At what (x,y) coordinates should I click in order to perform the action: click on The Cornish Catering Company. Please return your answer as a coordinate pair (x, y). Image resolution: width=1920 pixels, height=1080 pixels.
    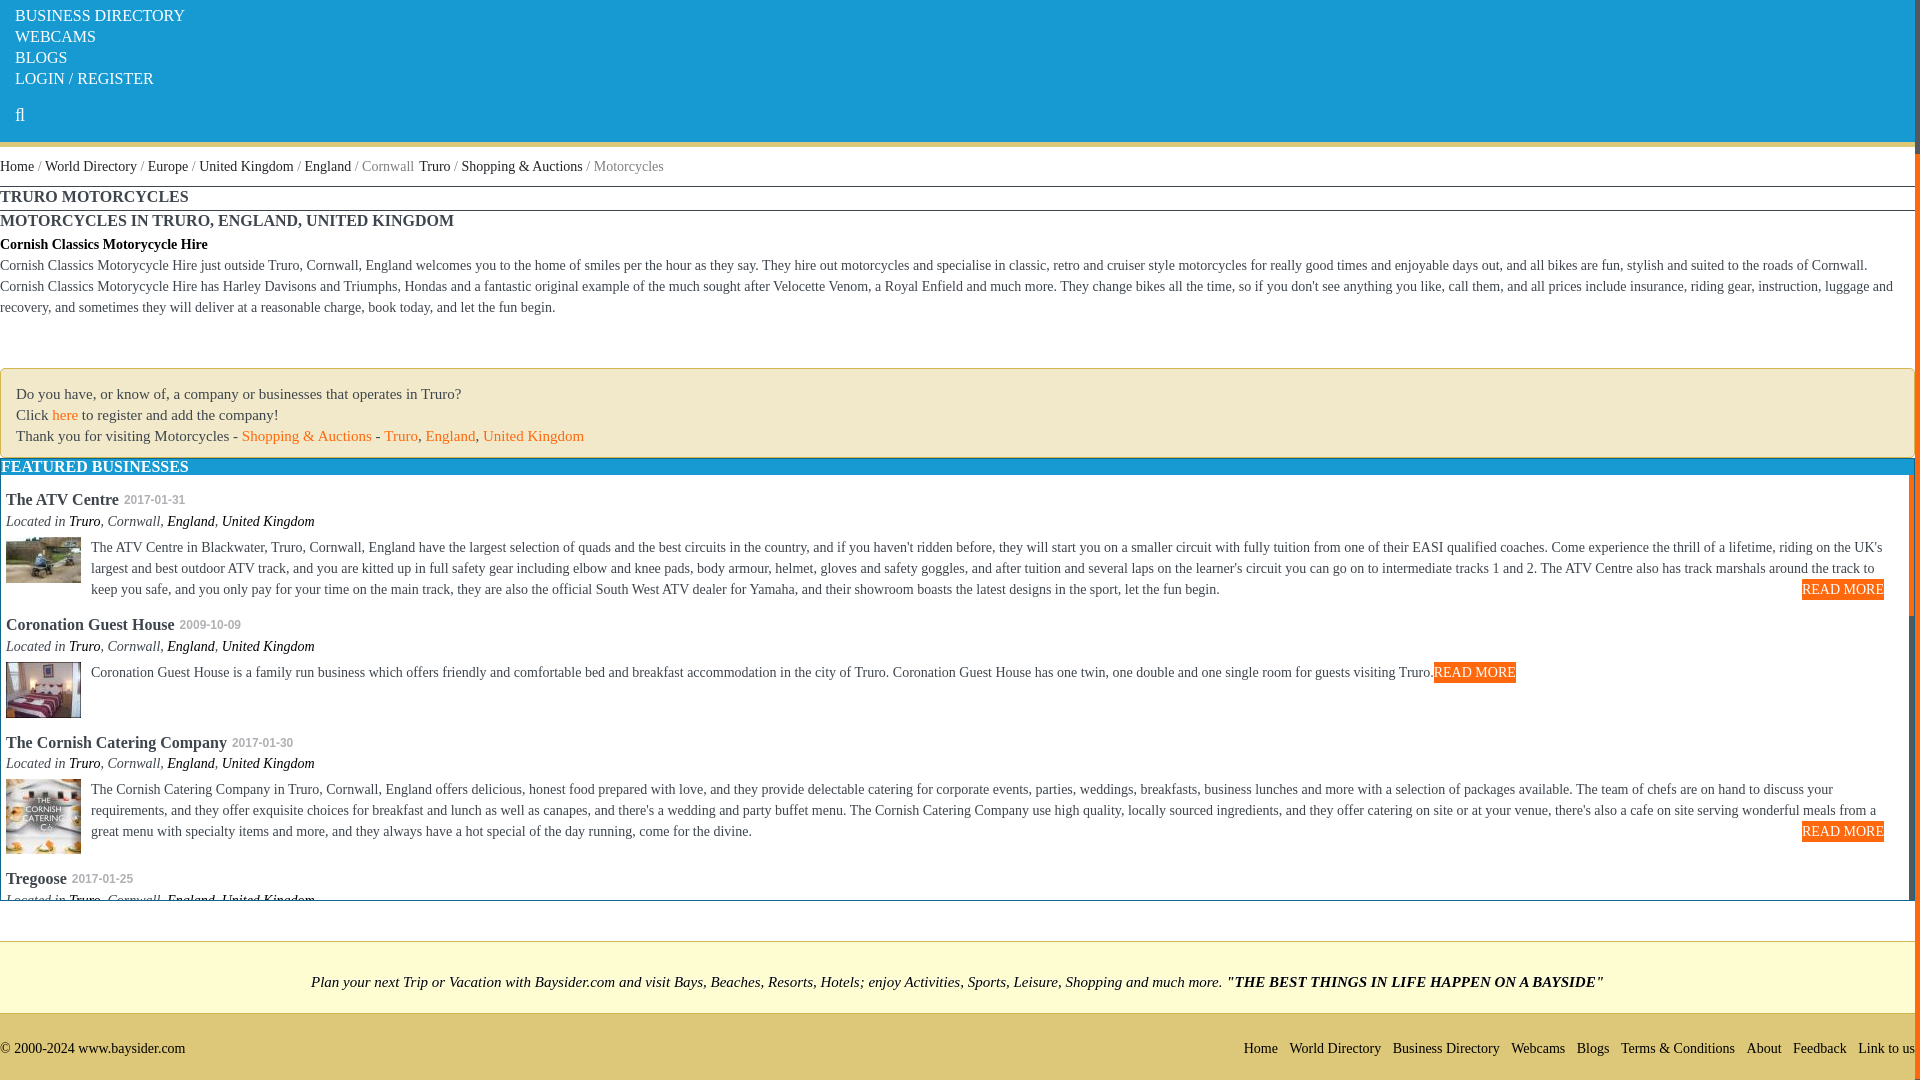
    Looking at the image, I should click on (116, 742).